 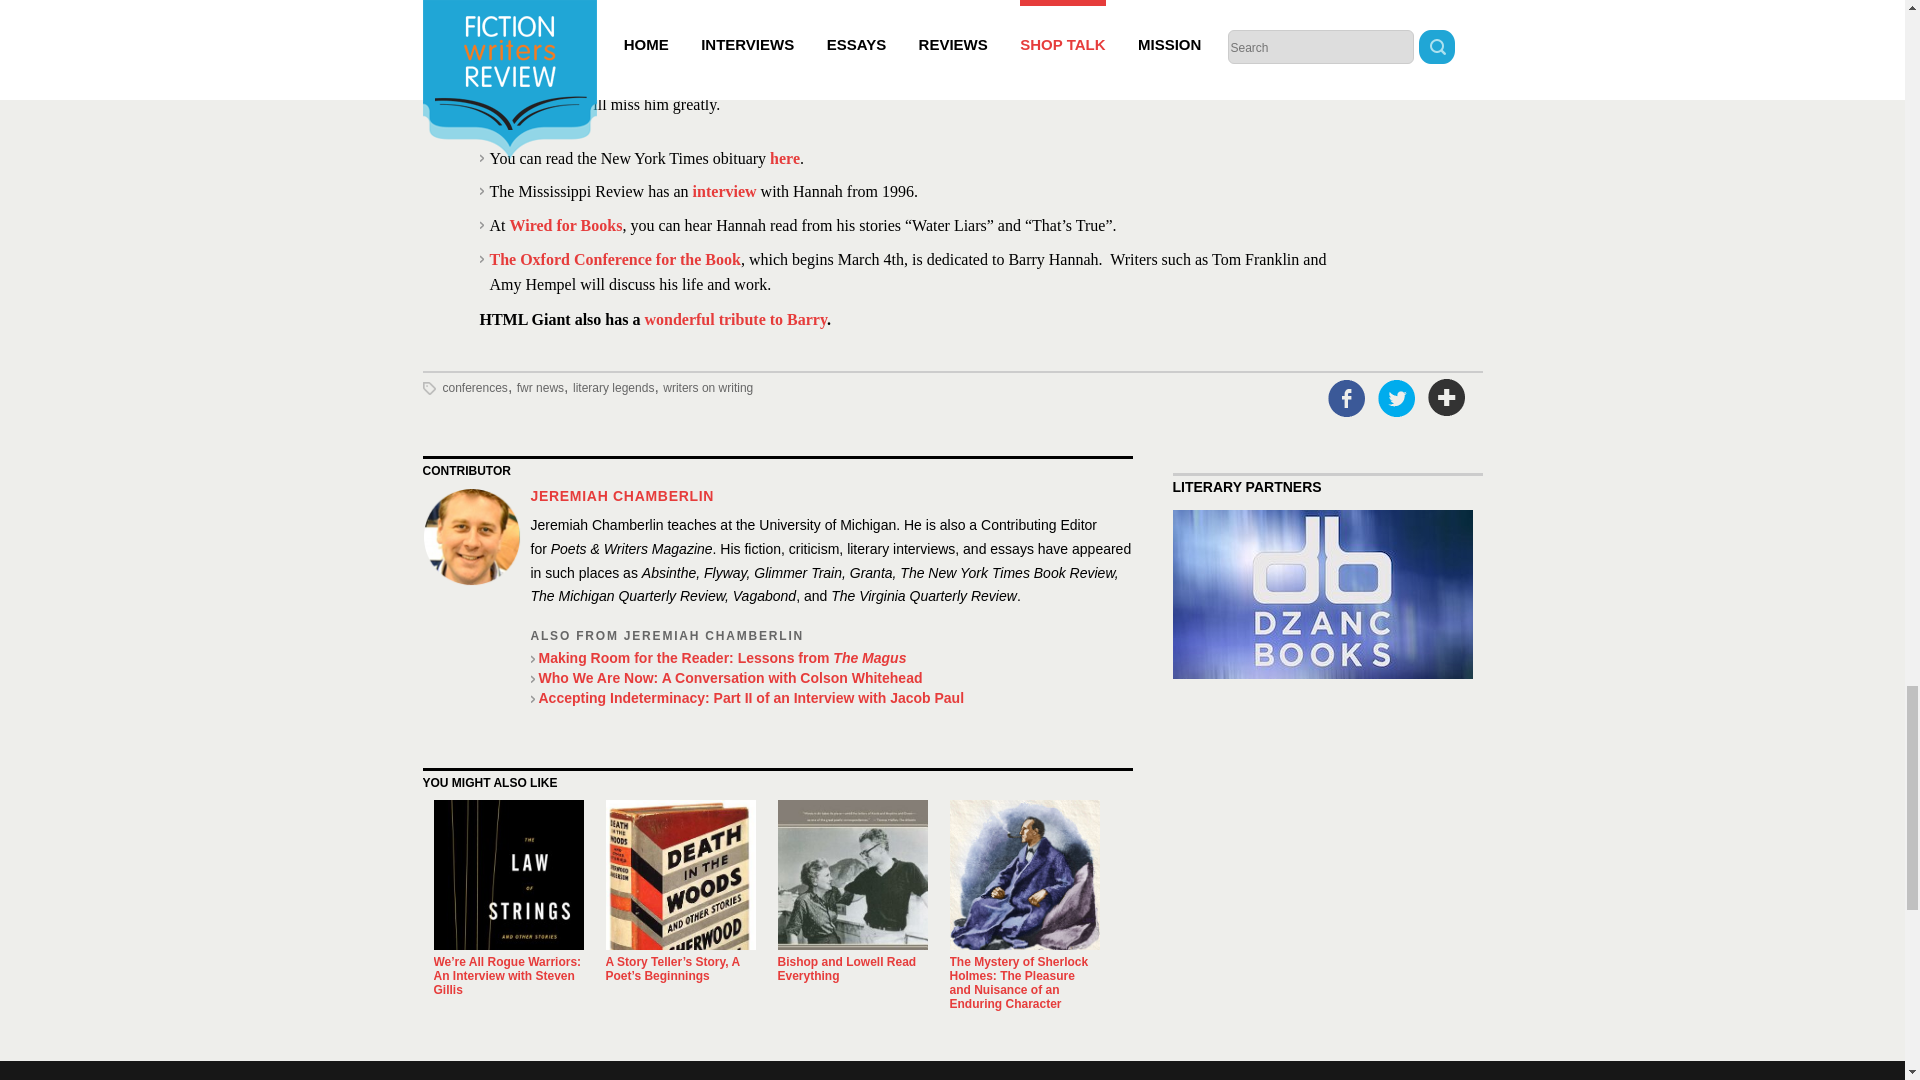 I want to click on Save, so click(x=1447, y=398).